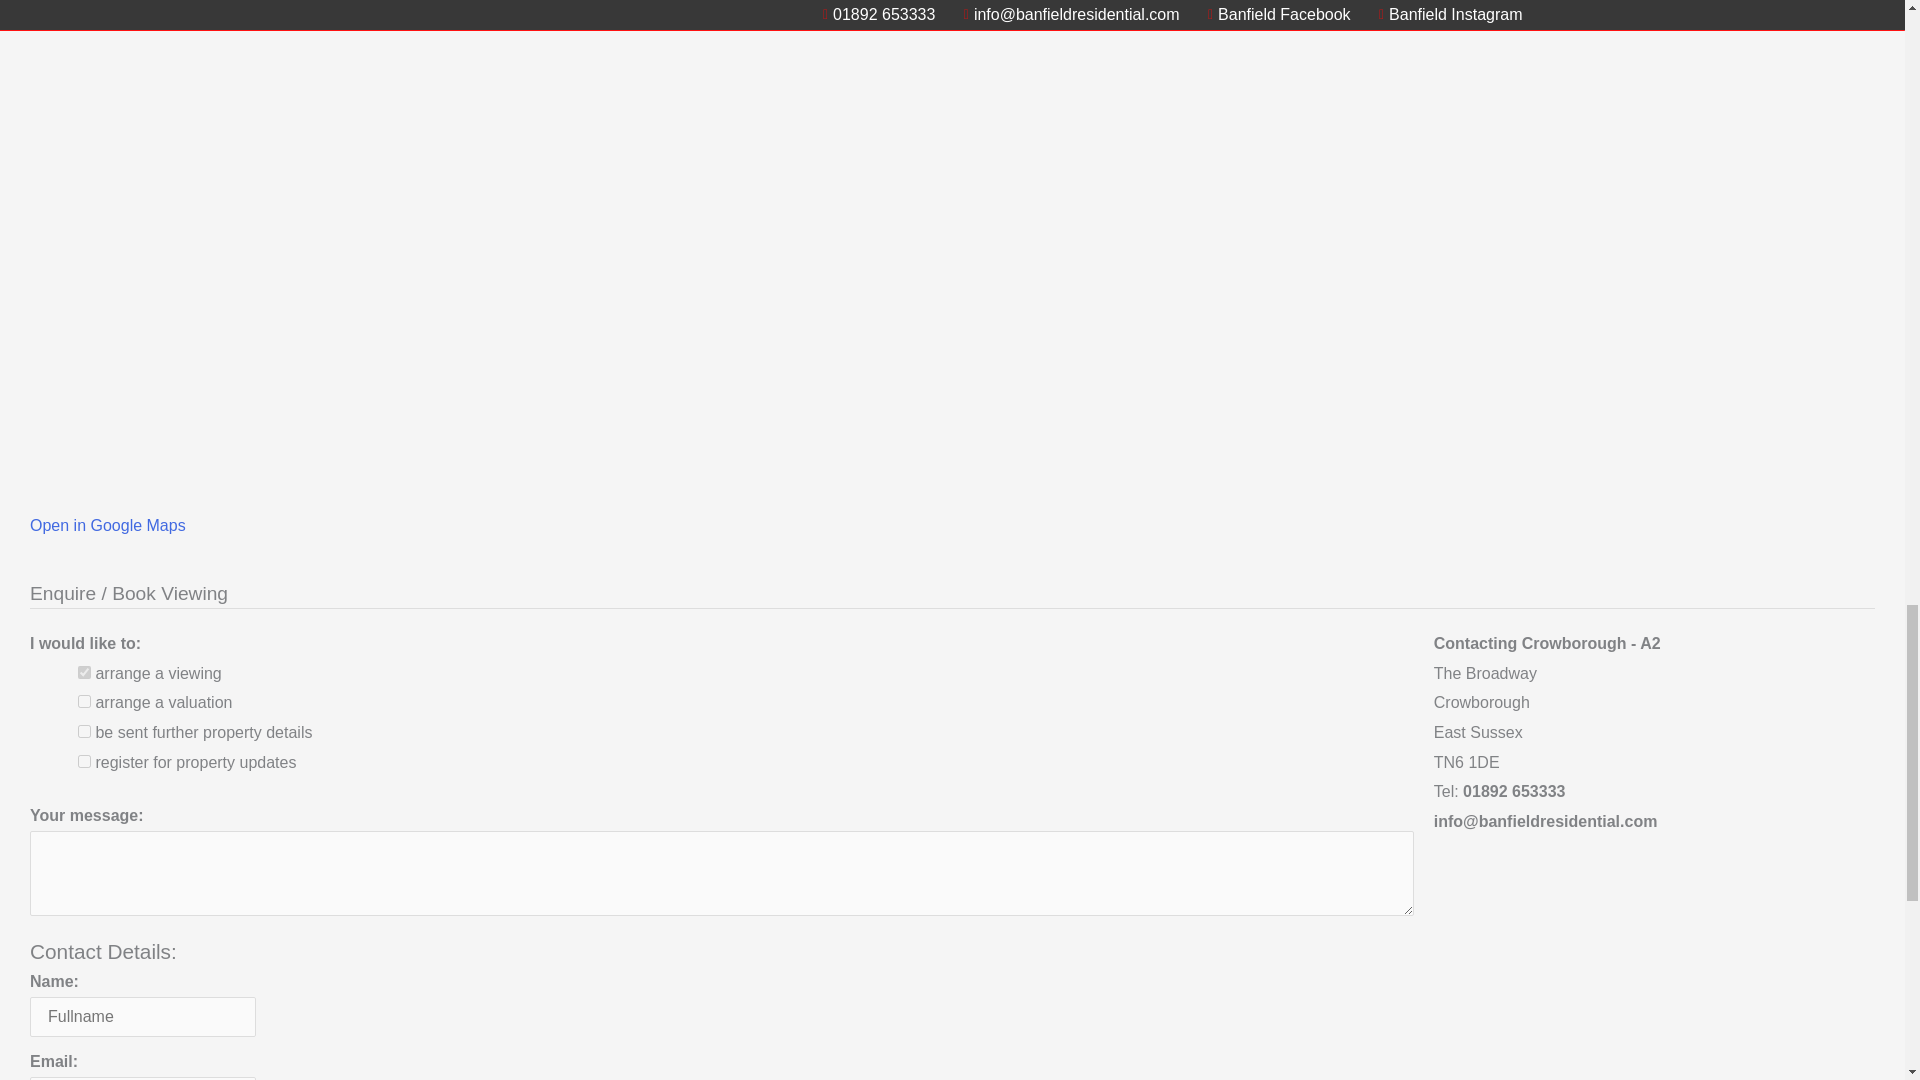 This screenshot has height=1080, width=1920. What do you see at coordinates (84, 760) in the screenshot?
I see `true` at bounding box center [84, 760].